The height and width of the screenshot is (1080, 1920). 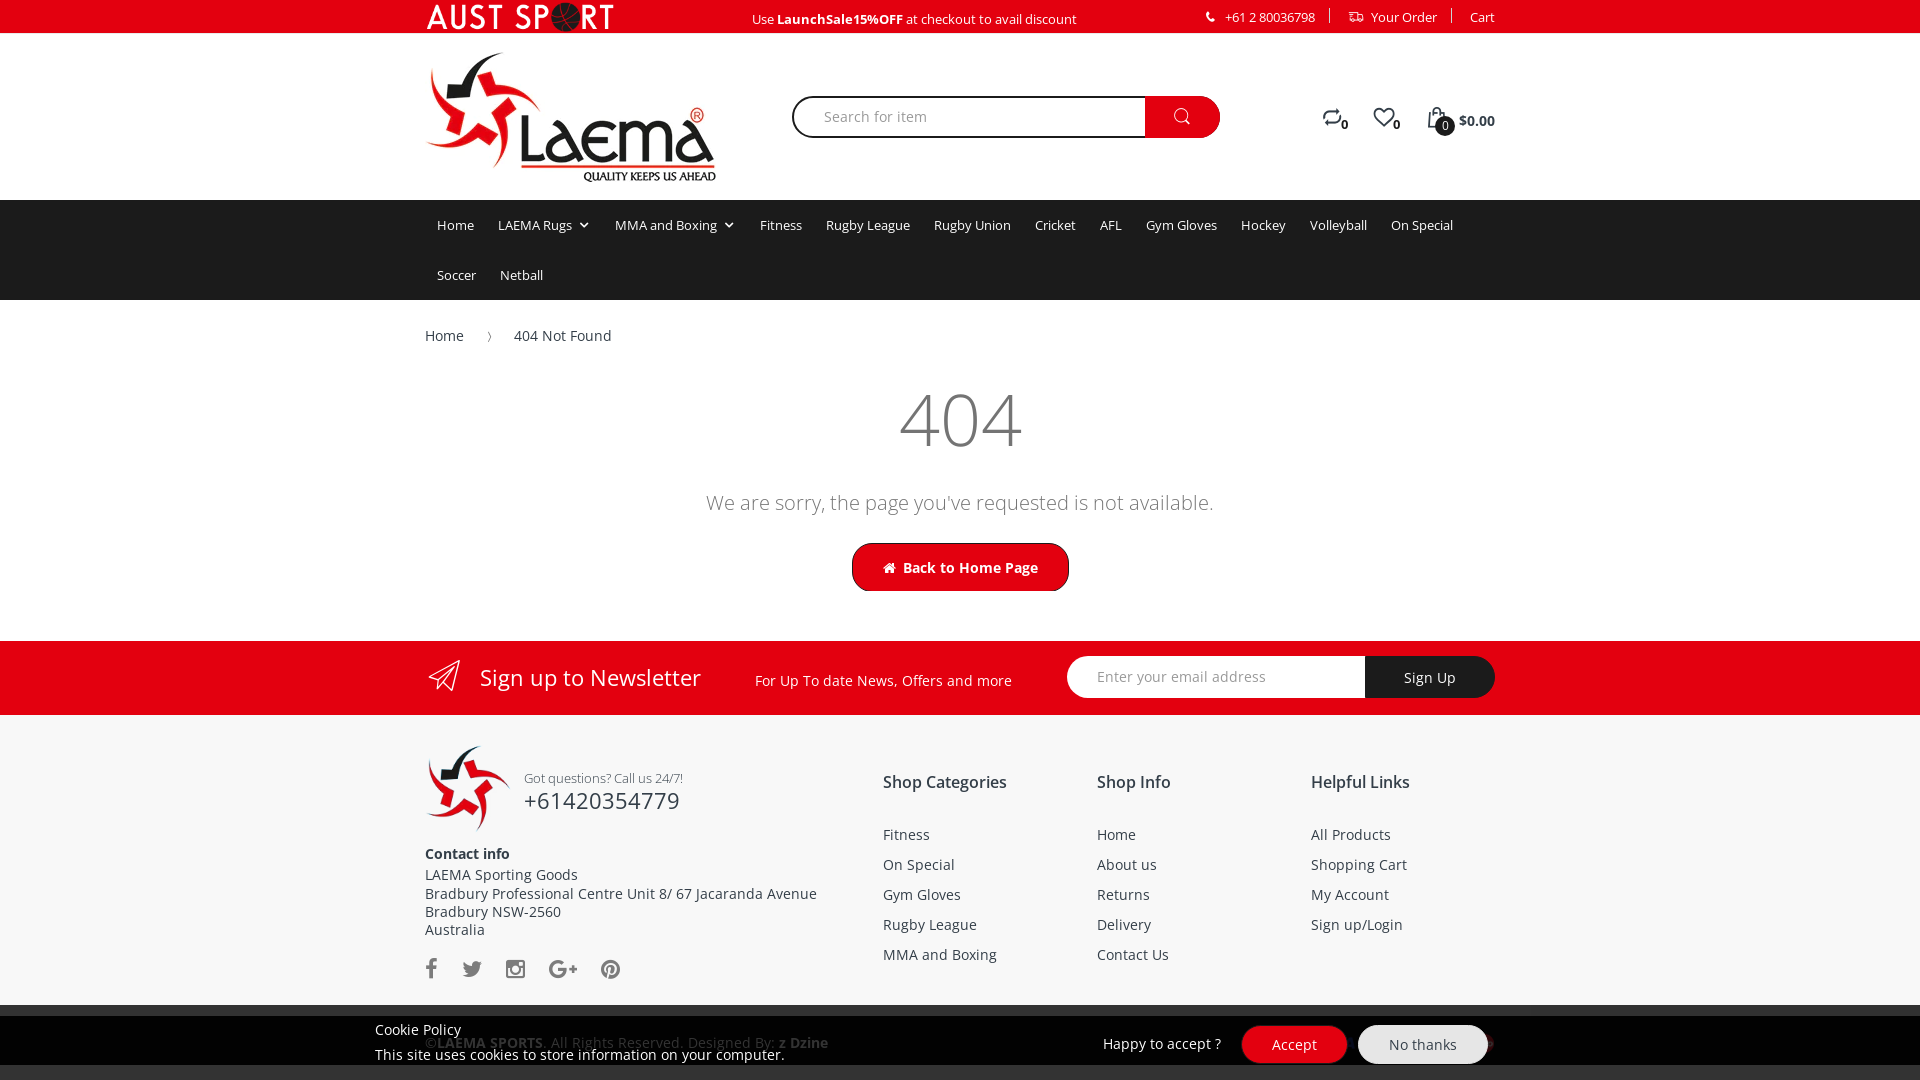 What do you see at coordinates (1124, 924) in the screenshot?
I see `Delivery` at bounding box center [1124, 924].